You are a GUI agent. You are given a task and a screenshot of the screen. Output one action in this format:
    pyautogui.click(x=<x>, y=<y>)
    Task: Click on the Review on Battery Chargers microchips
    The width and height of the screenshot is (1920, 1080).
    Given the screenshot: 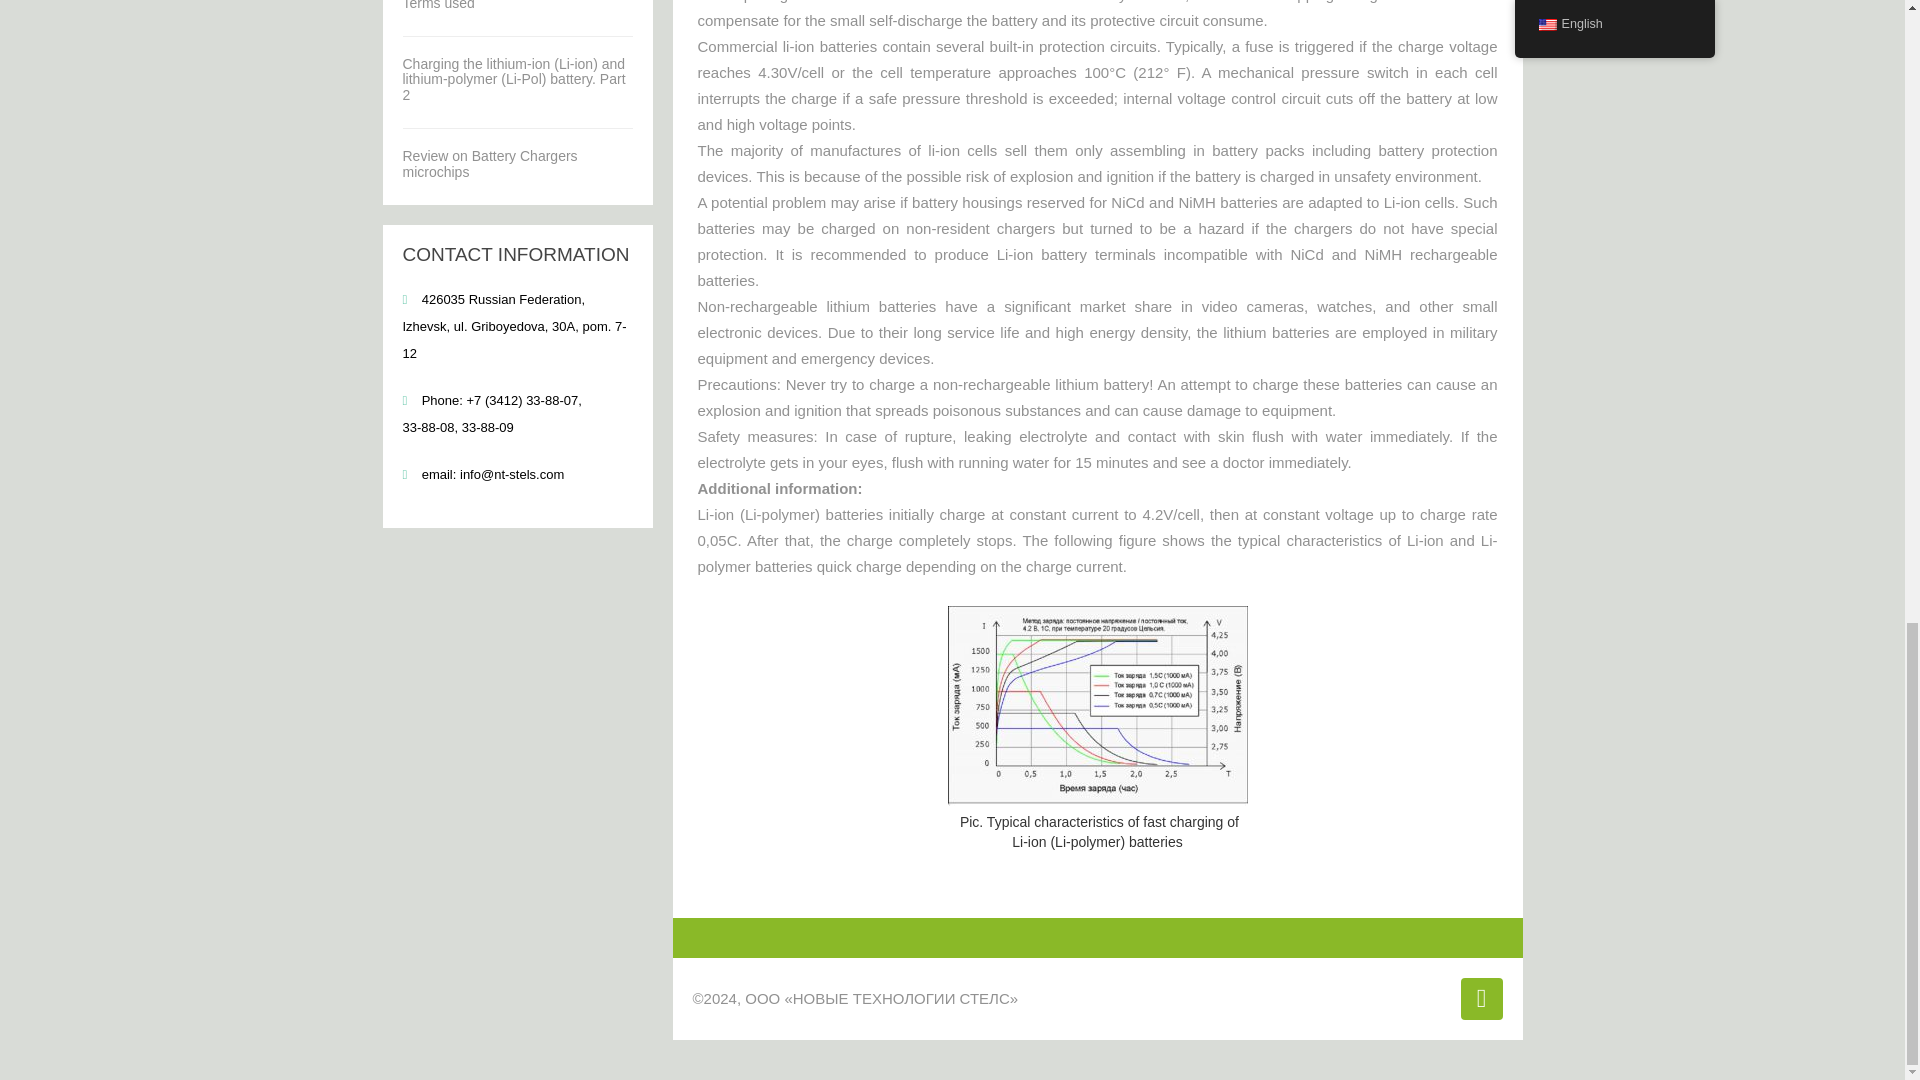 What is the action you would take?
    pyautogui.click(x=489, y=163)
    